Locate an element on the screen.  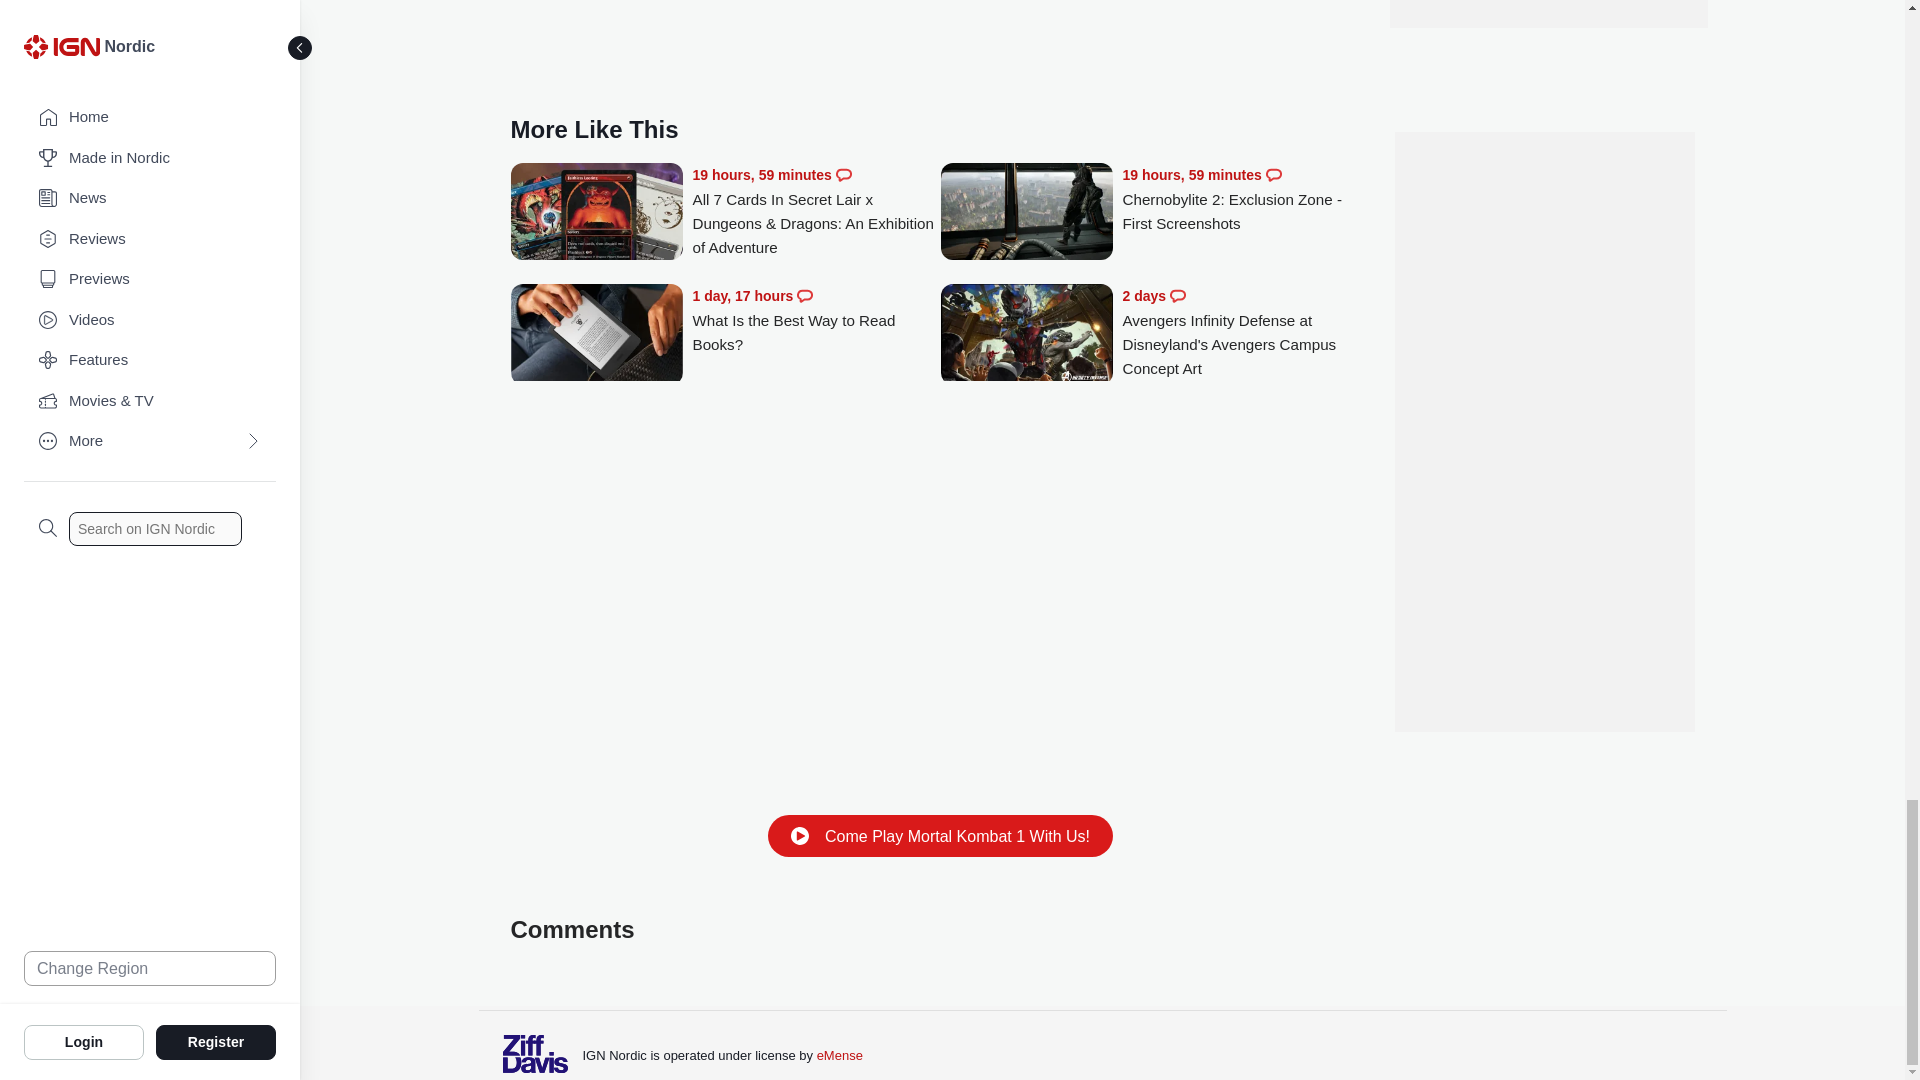
Chernobylite 2: Exclusion Zone - First Screenshots is located at coordinates (1246, 200).